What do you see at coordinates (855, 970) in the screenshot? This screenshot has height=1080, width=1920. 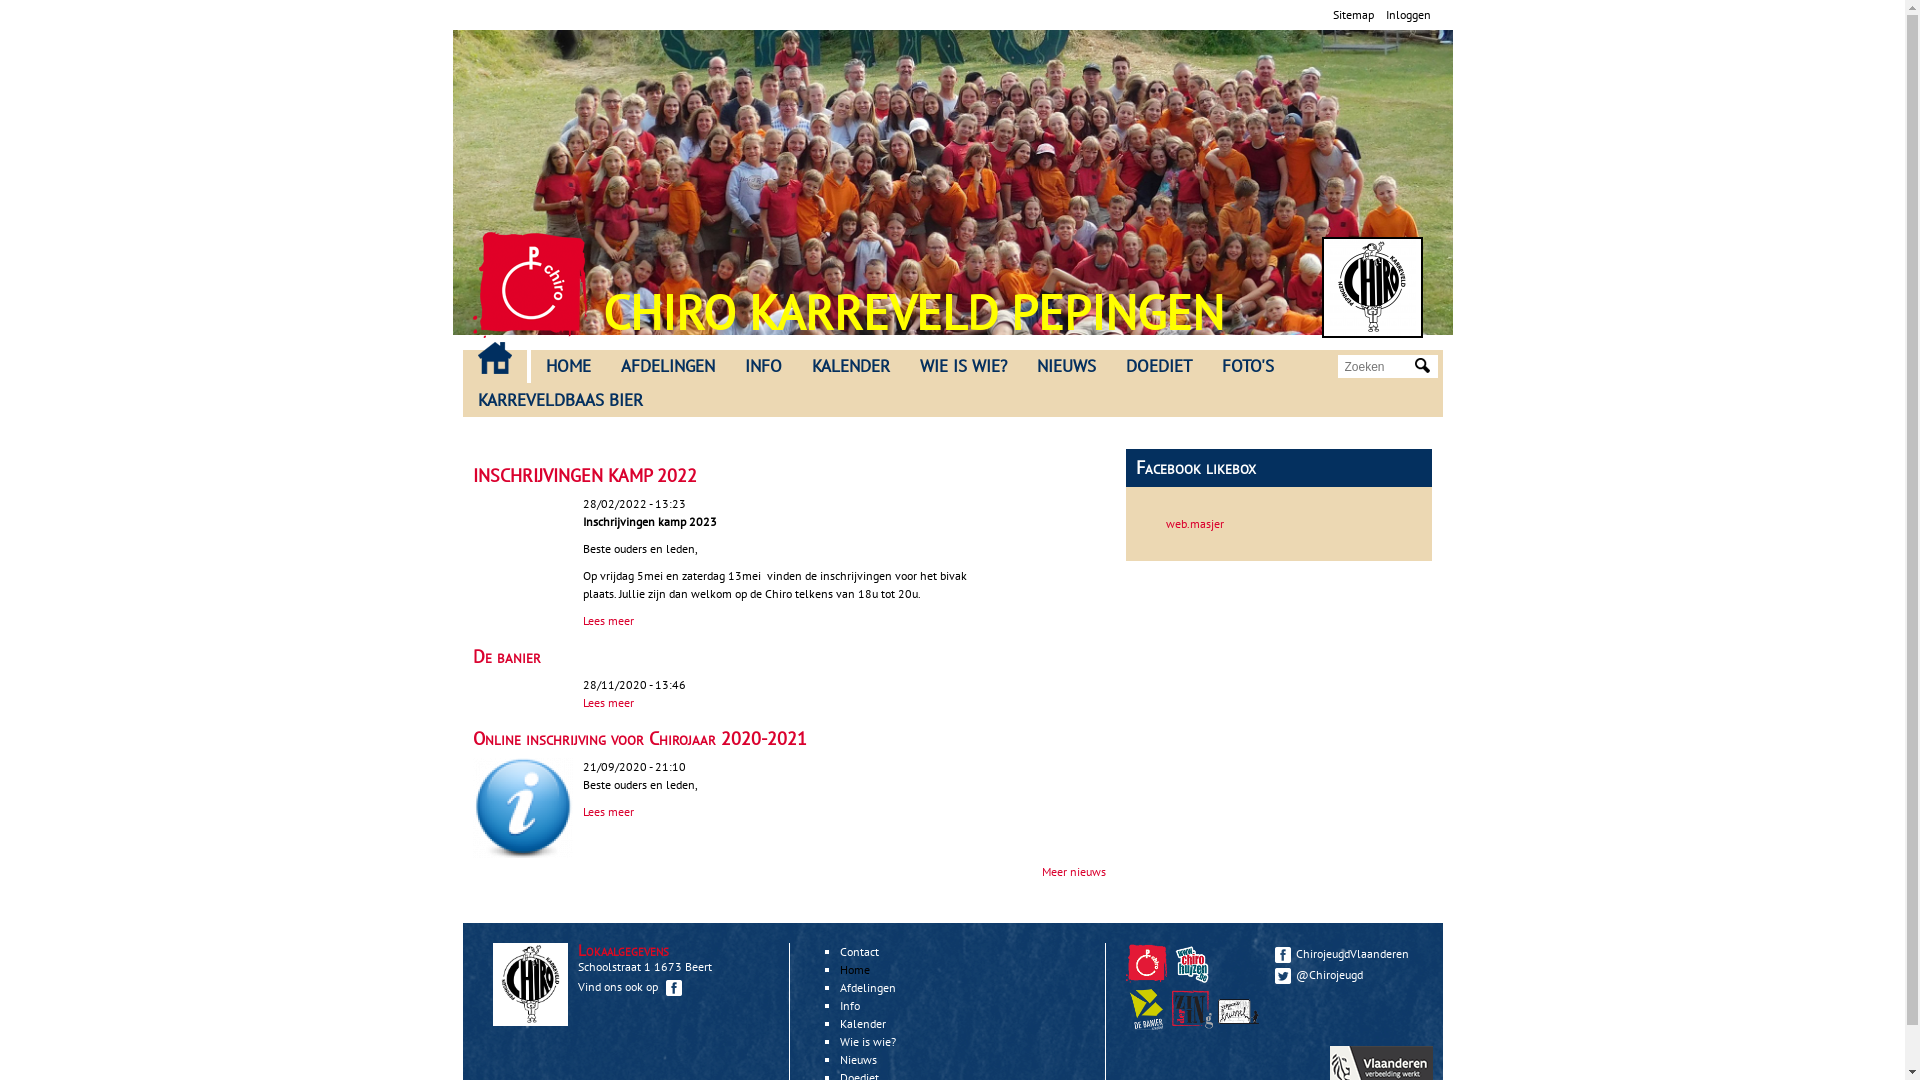 I see `Home` at bounding box center [855, 970].